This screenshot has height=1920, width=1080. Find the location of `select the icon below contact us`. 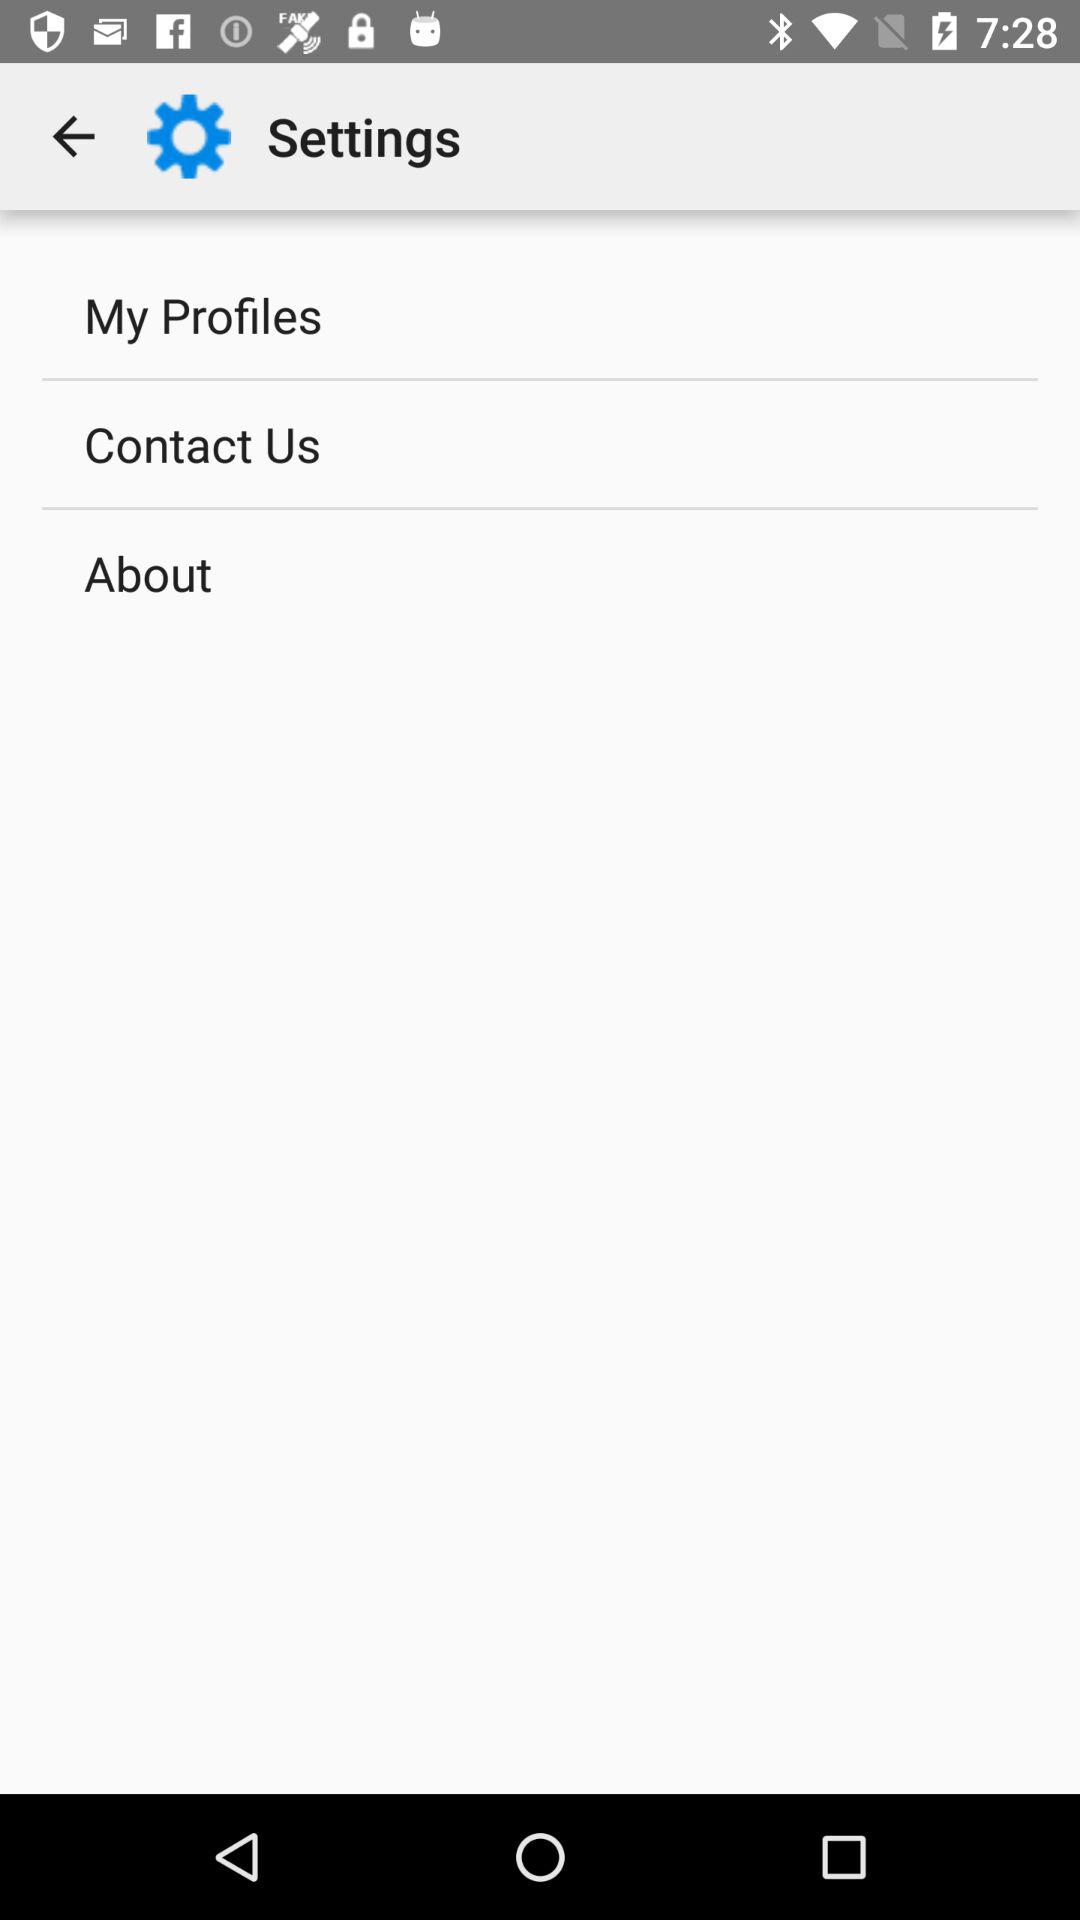

select the icon below contact us is located at coordinates (540, 573).